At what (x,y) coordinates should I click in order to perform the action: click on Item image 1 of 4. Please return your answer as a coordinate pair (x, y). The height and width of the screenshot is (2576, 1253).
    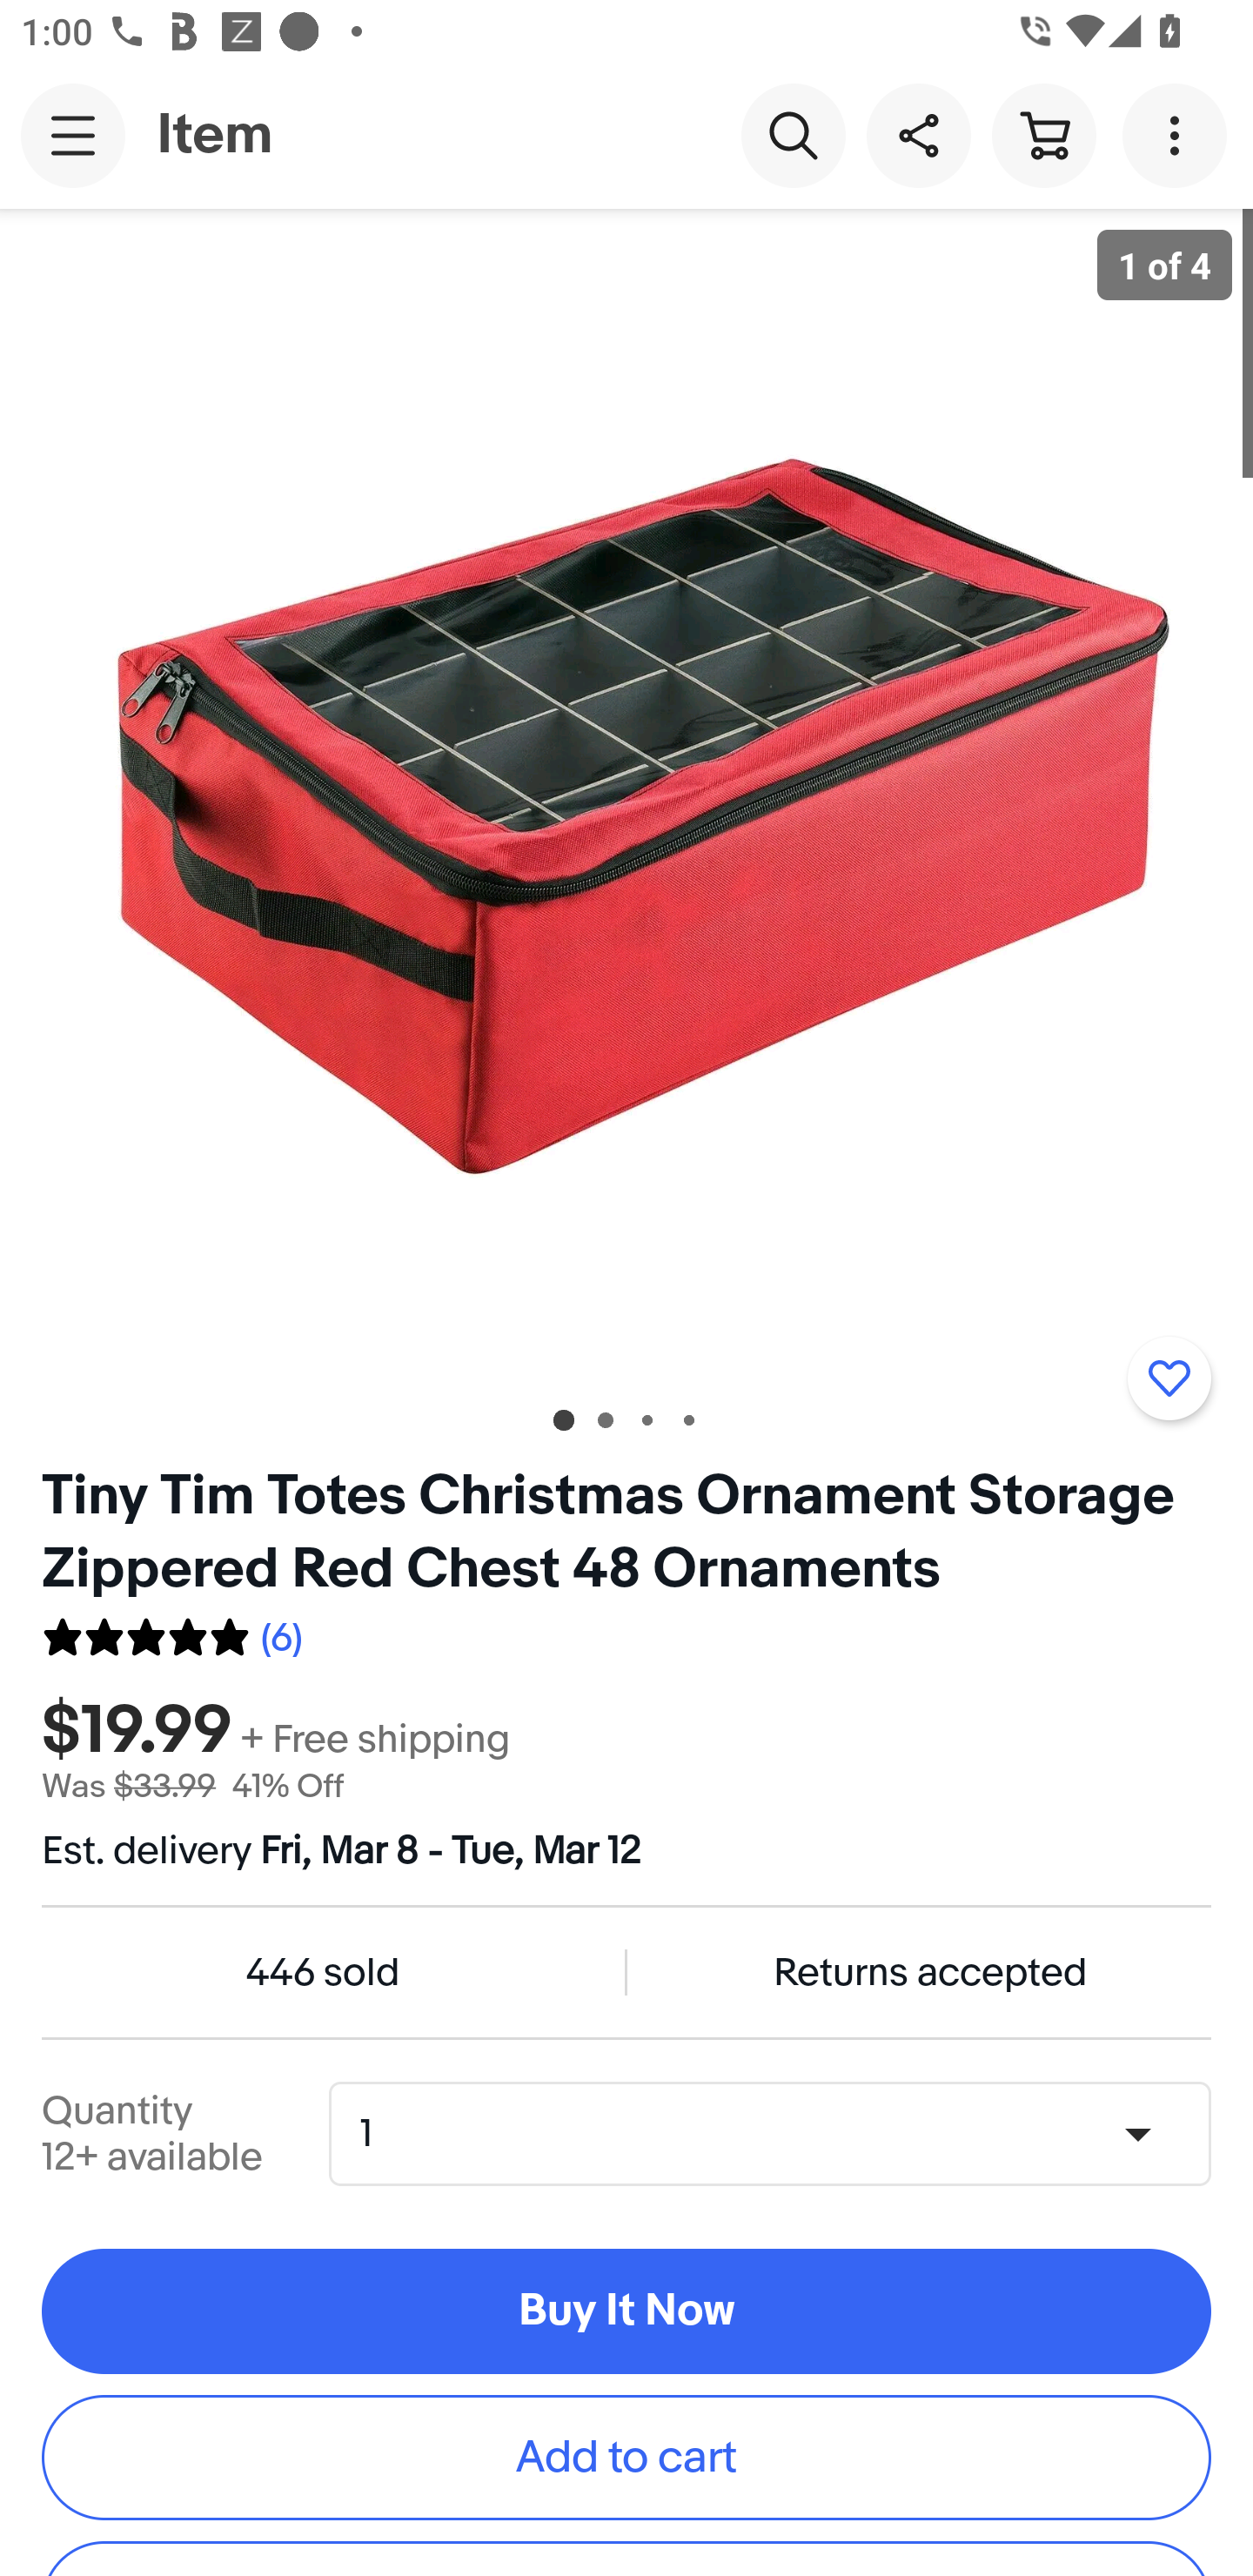
    Looking at the image, I should click on (626, 793).